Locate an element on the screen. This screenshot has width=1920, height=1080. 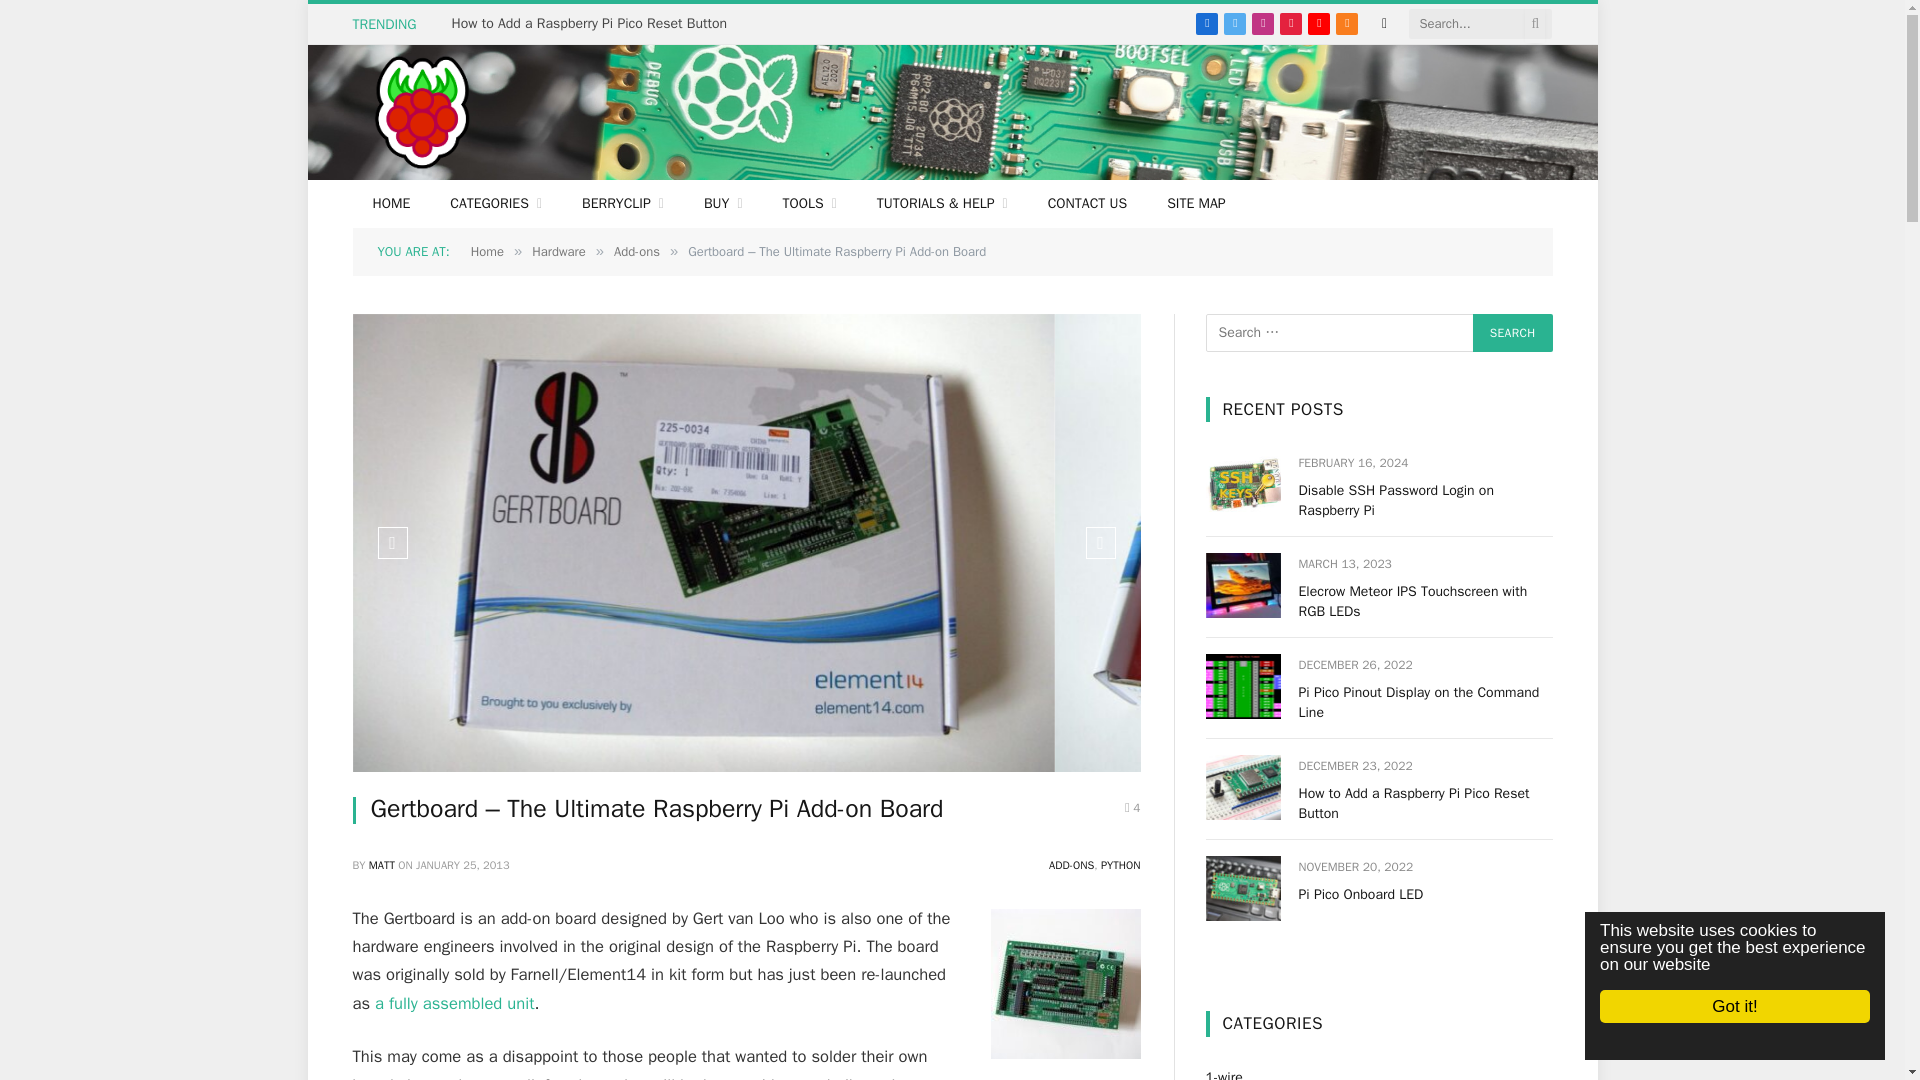
YouTube is located at coordinates (1318, 23).